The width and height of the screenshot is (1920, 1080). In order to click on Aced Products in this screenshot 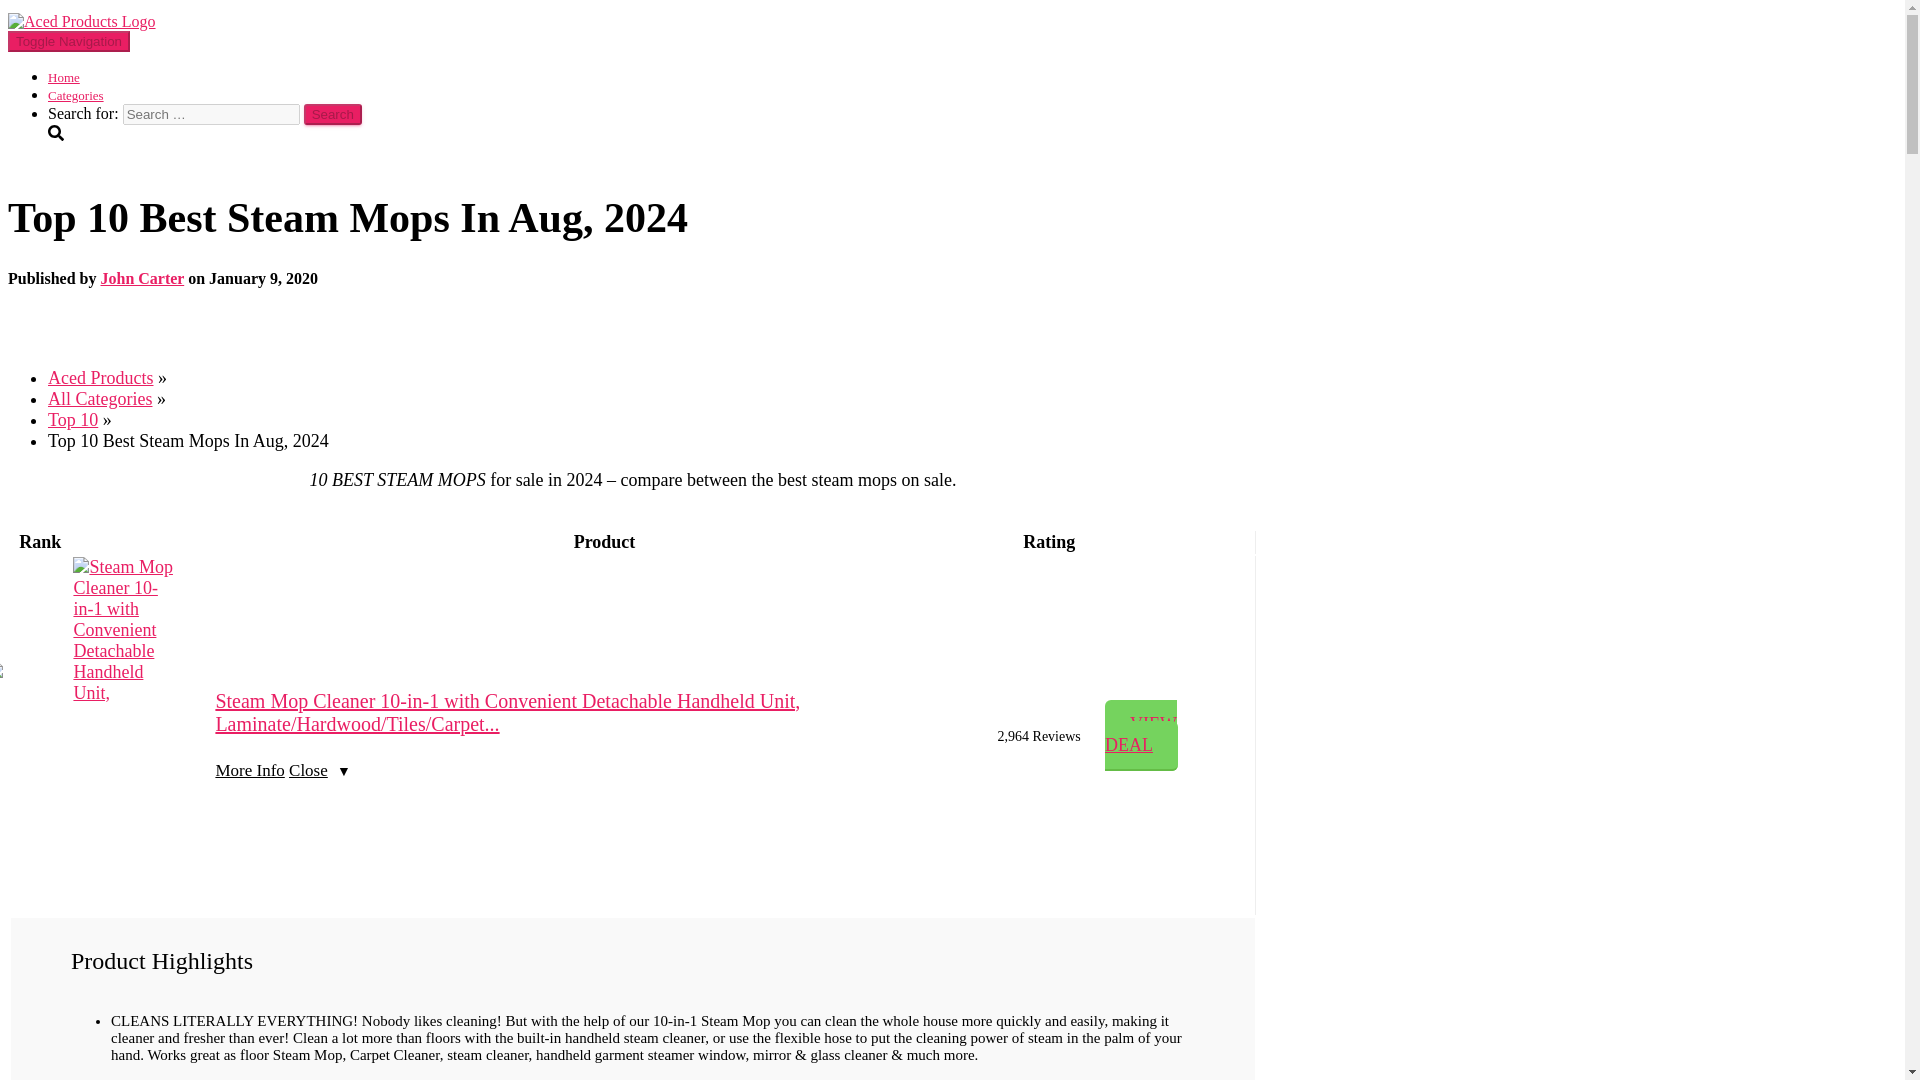, I will do `click(100, 378)`.